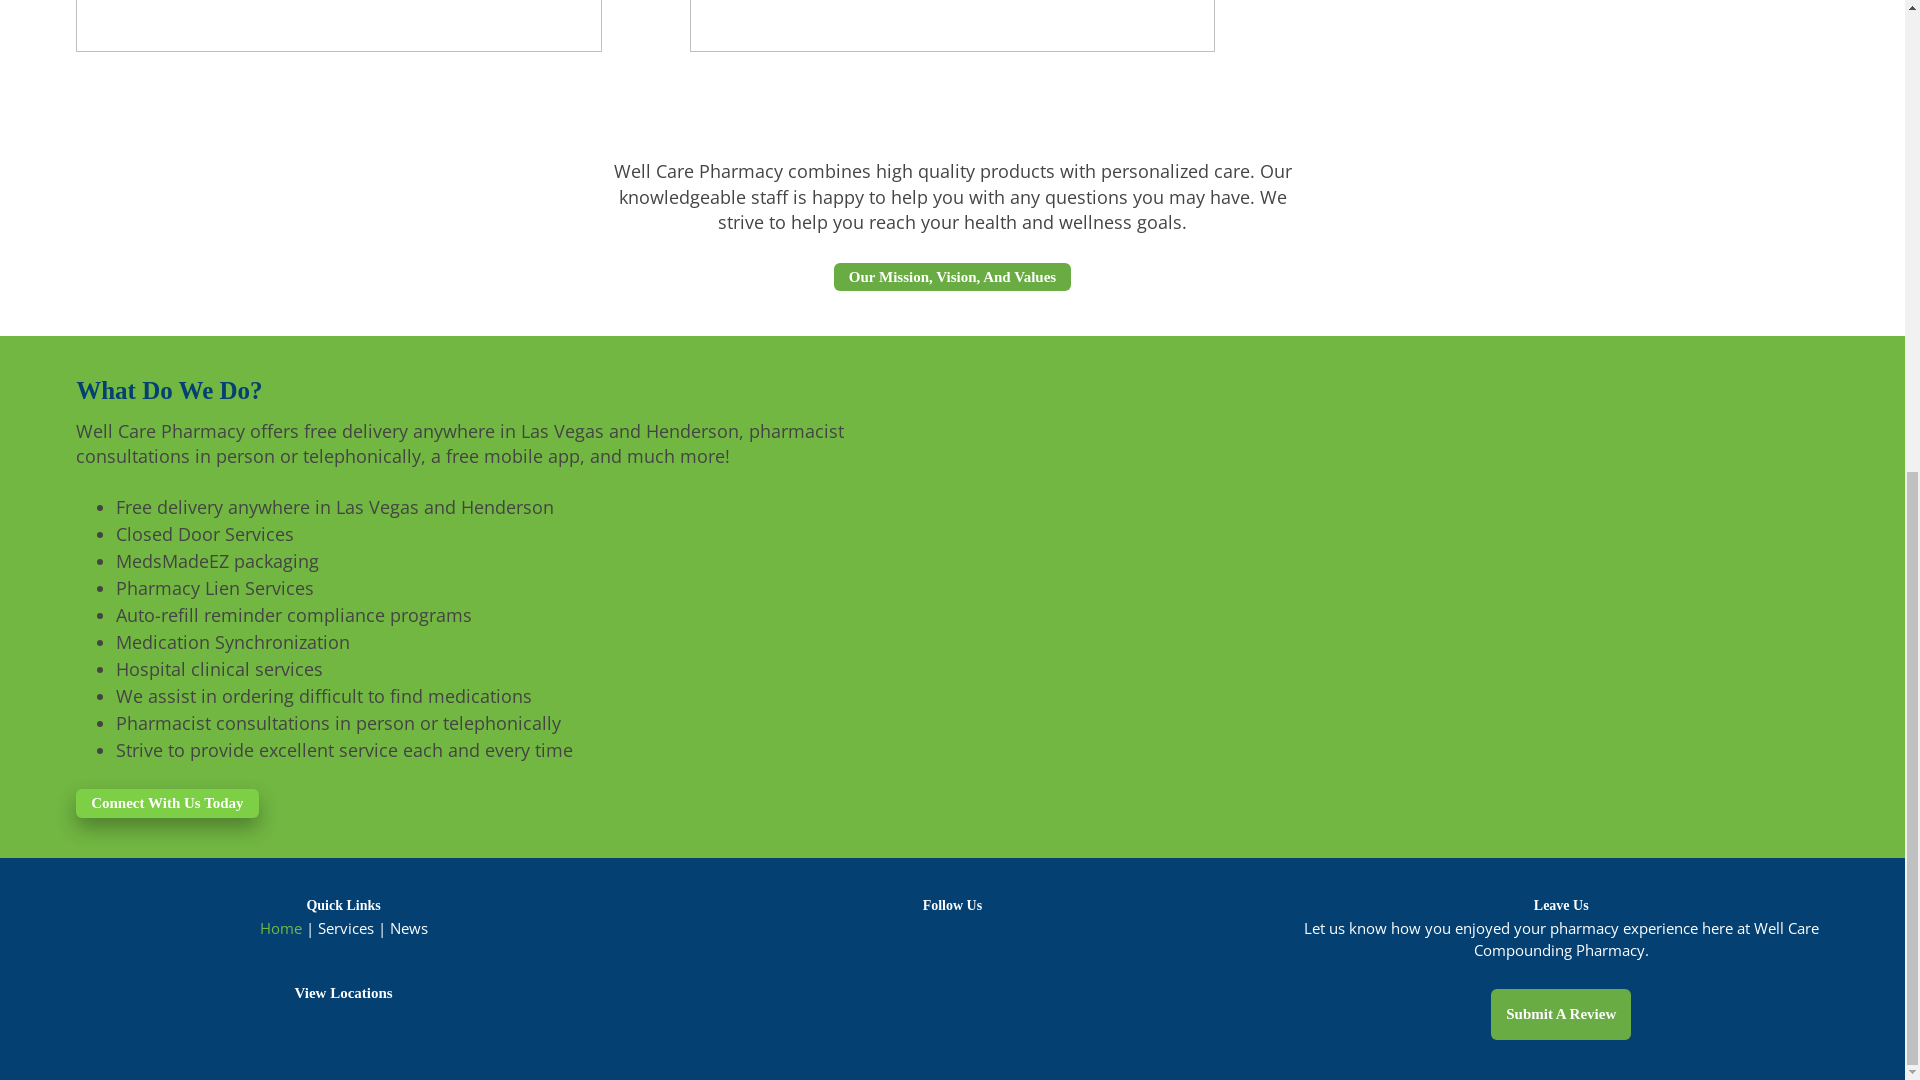 The width and height of the screenshot is (1920, 1080). What do you see at coordinates (166, 803) in the screenshot?
I see `Connect With Us Today` at bounding box center [166, 803].